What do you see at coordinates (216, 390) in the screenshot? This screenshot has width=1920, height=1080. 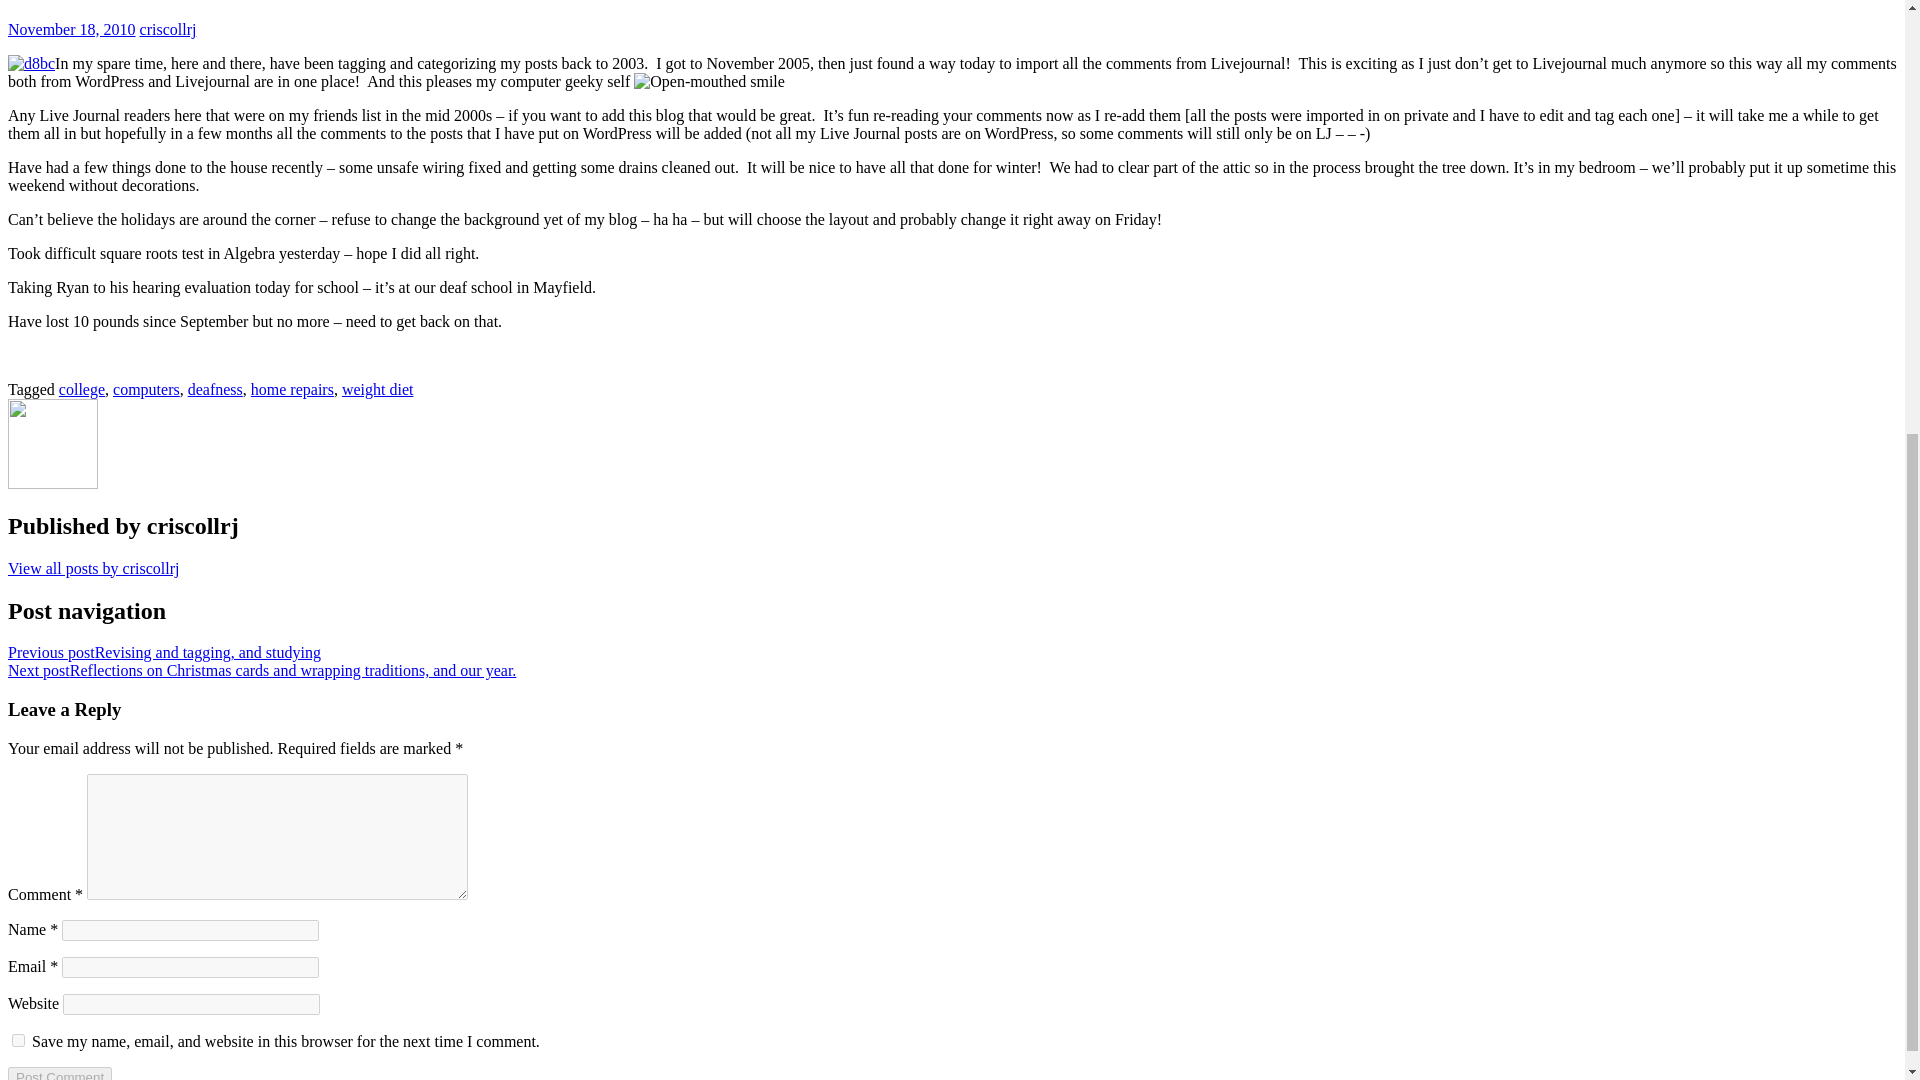 I see `deafness` at bounding box center [216, 390].